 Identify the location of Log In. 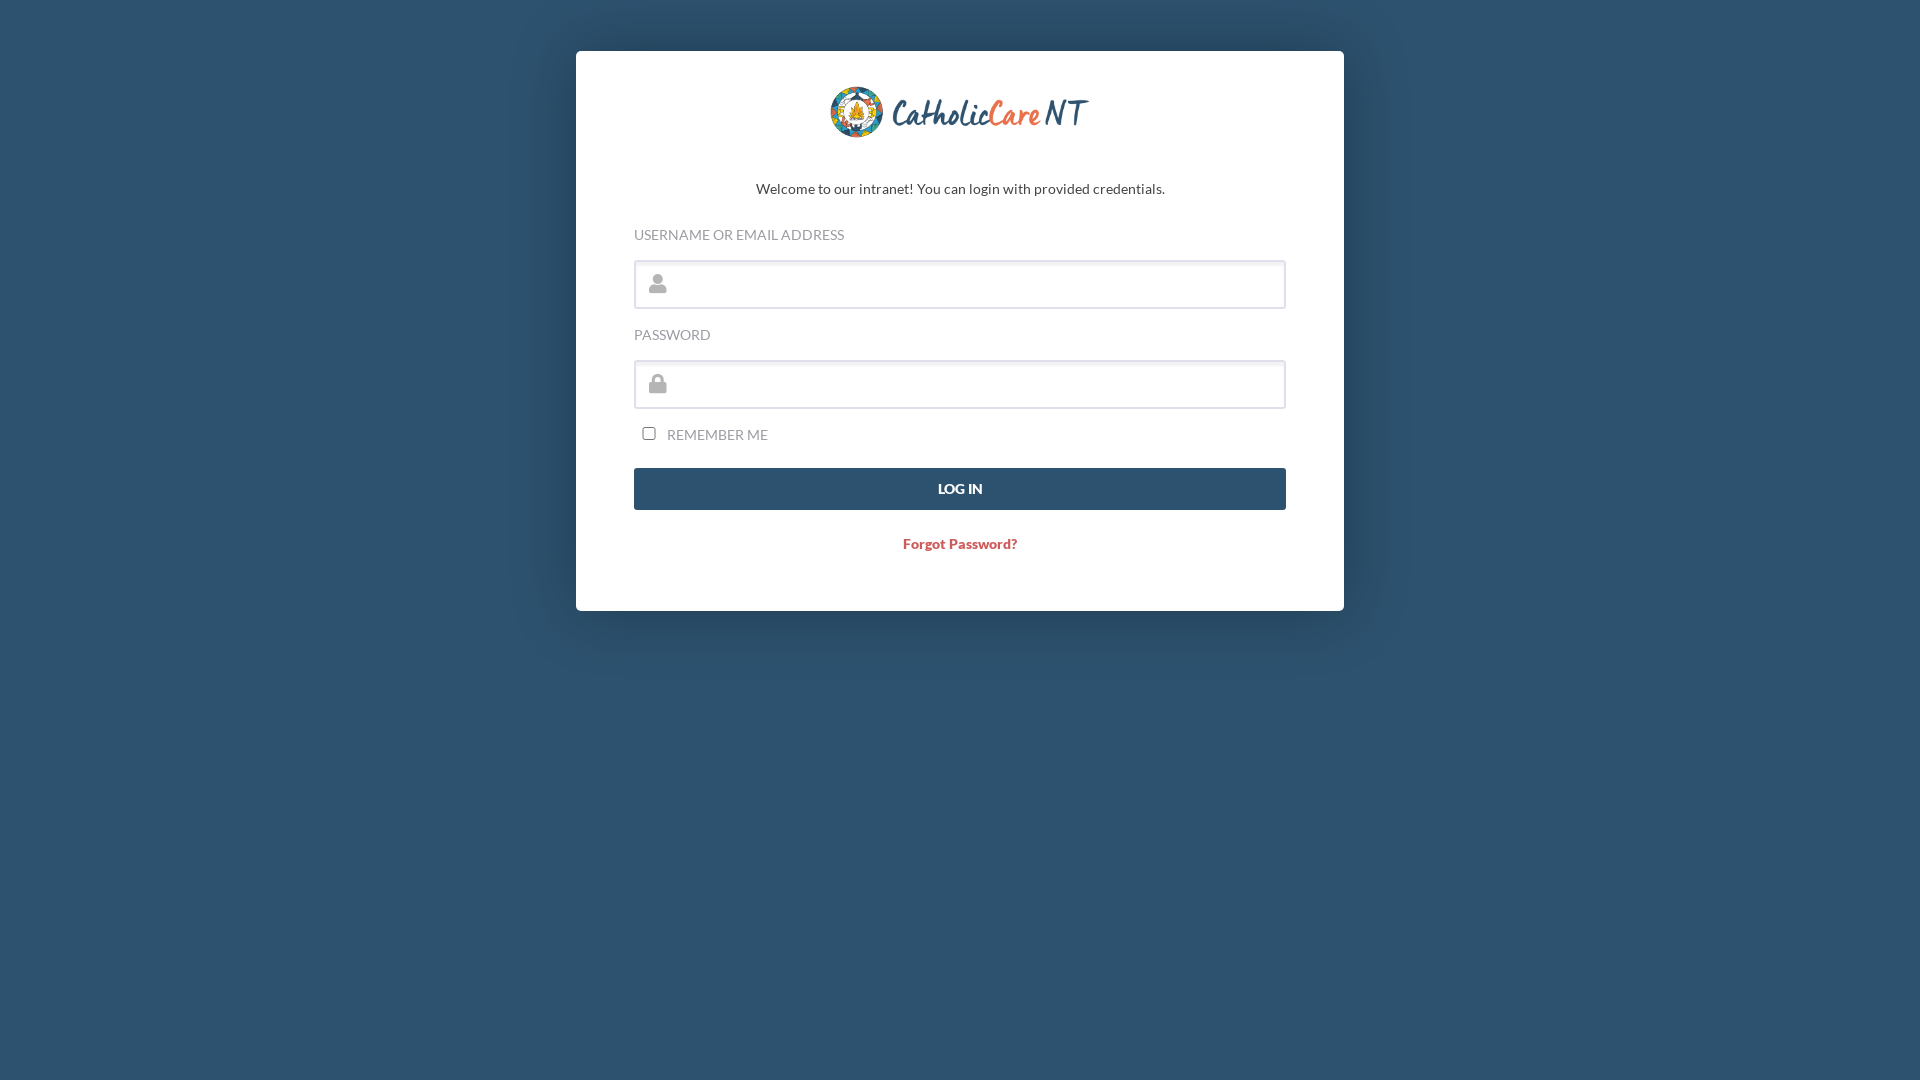
(960, 489).